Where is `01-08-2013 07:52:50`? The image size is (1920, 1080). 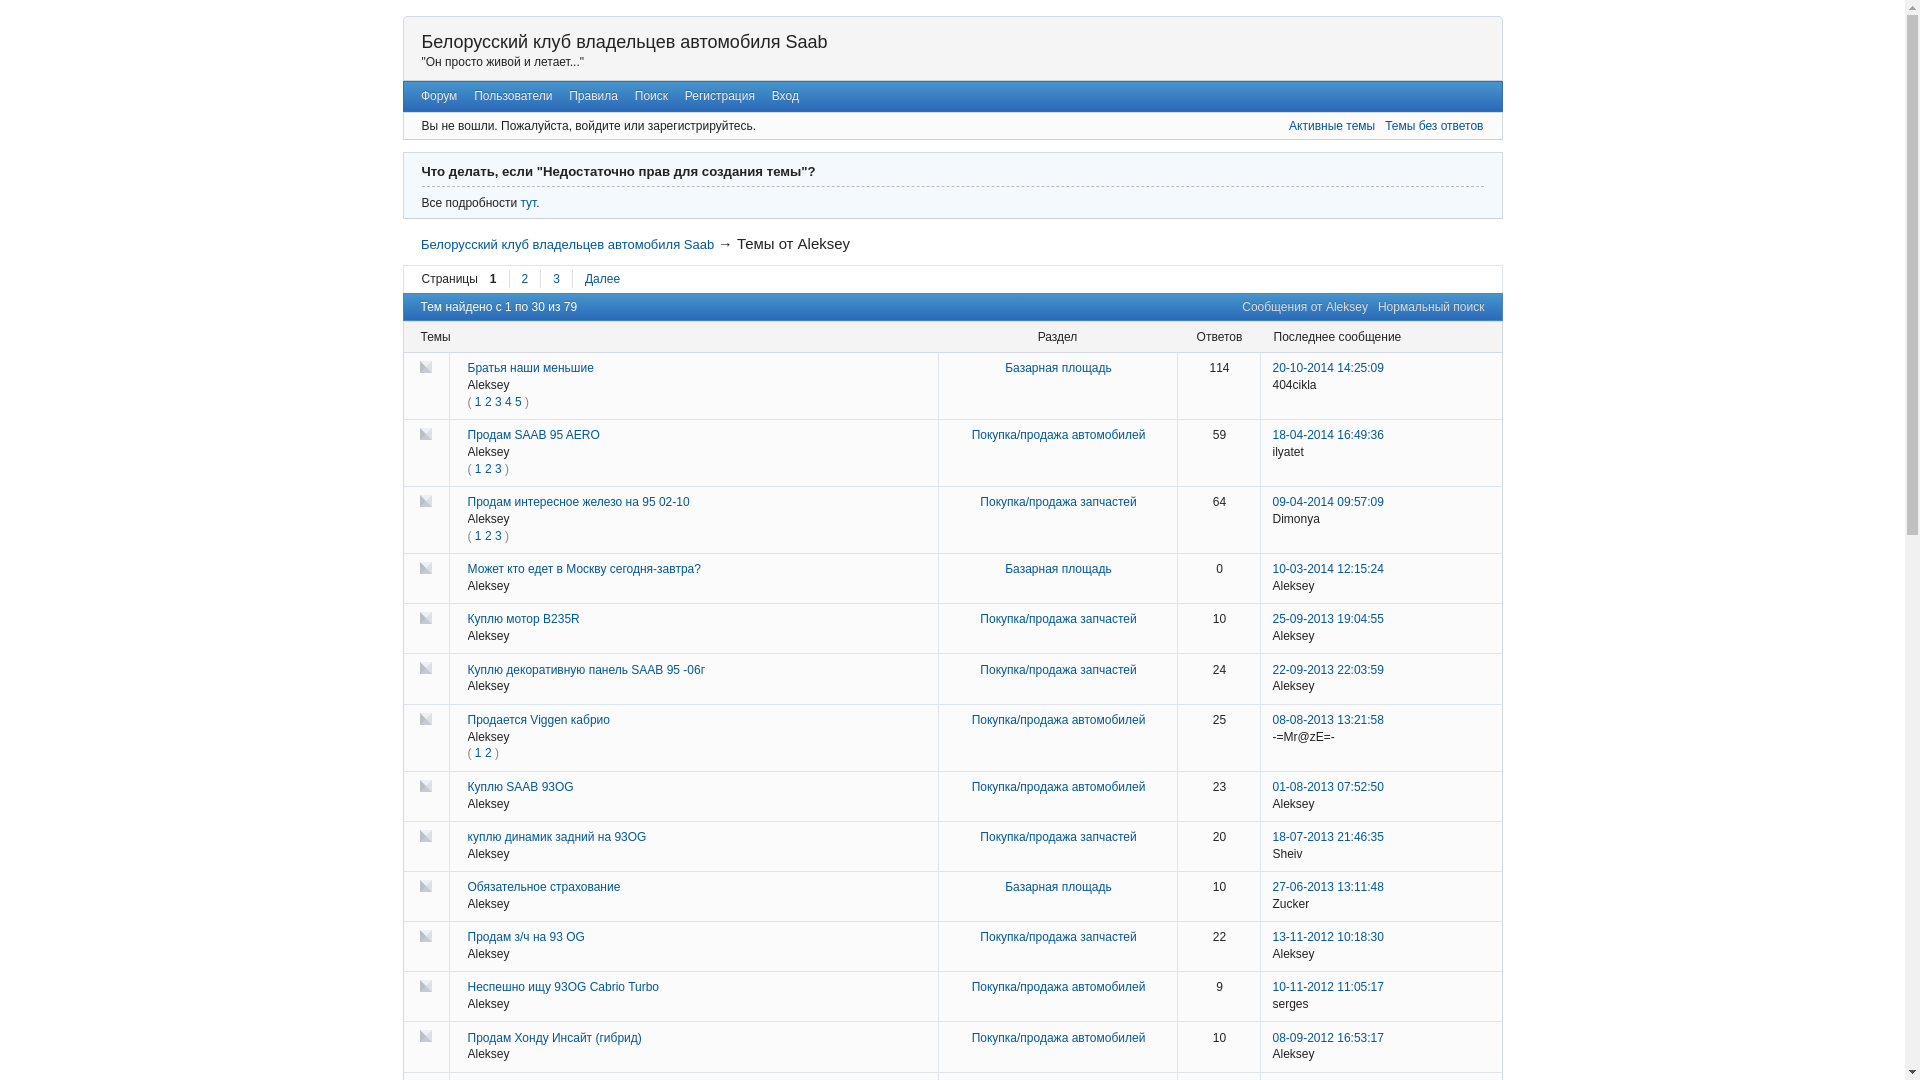
01-08-2013 07:52:50 is located at coordinates (1328, 787).